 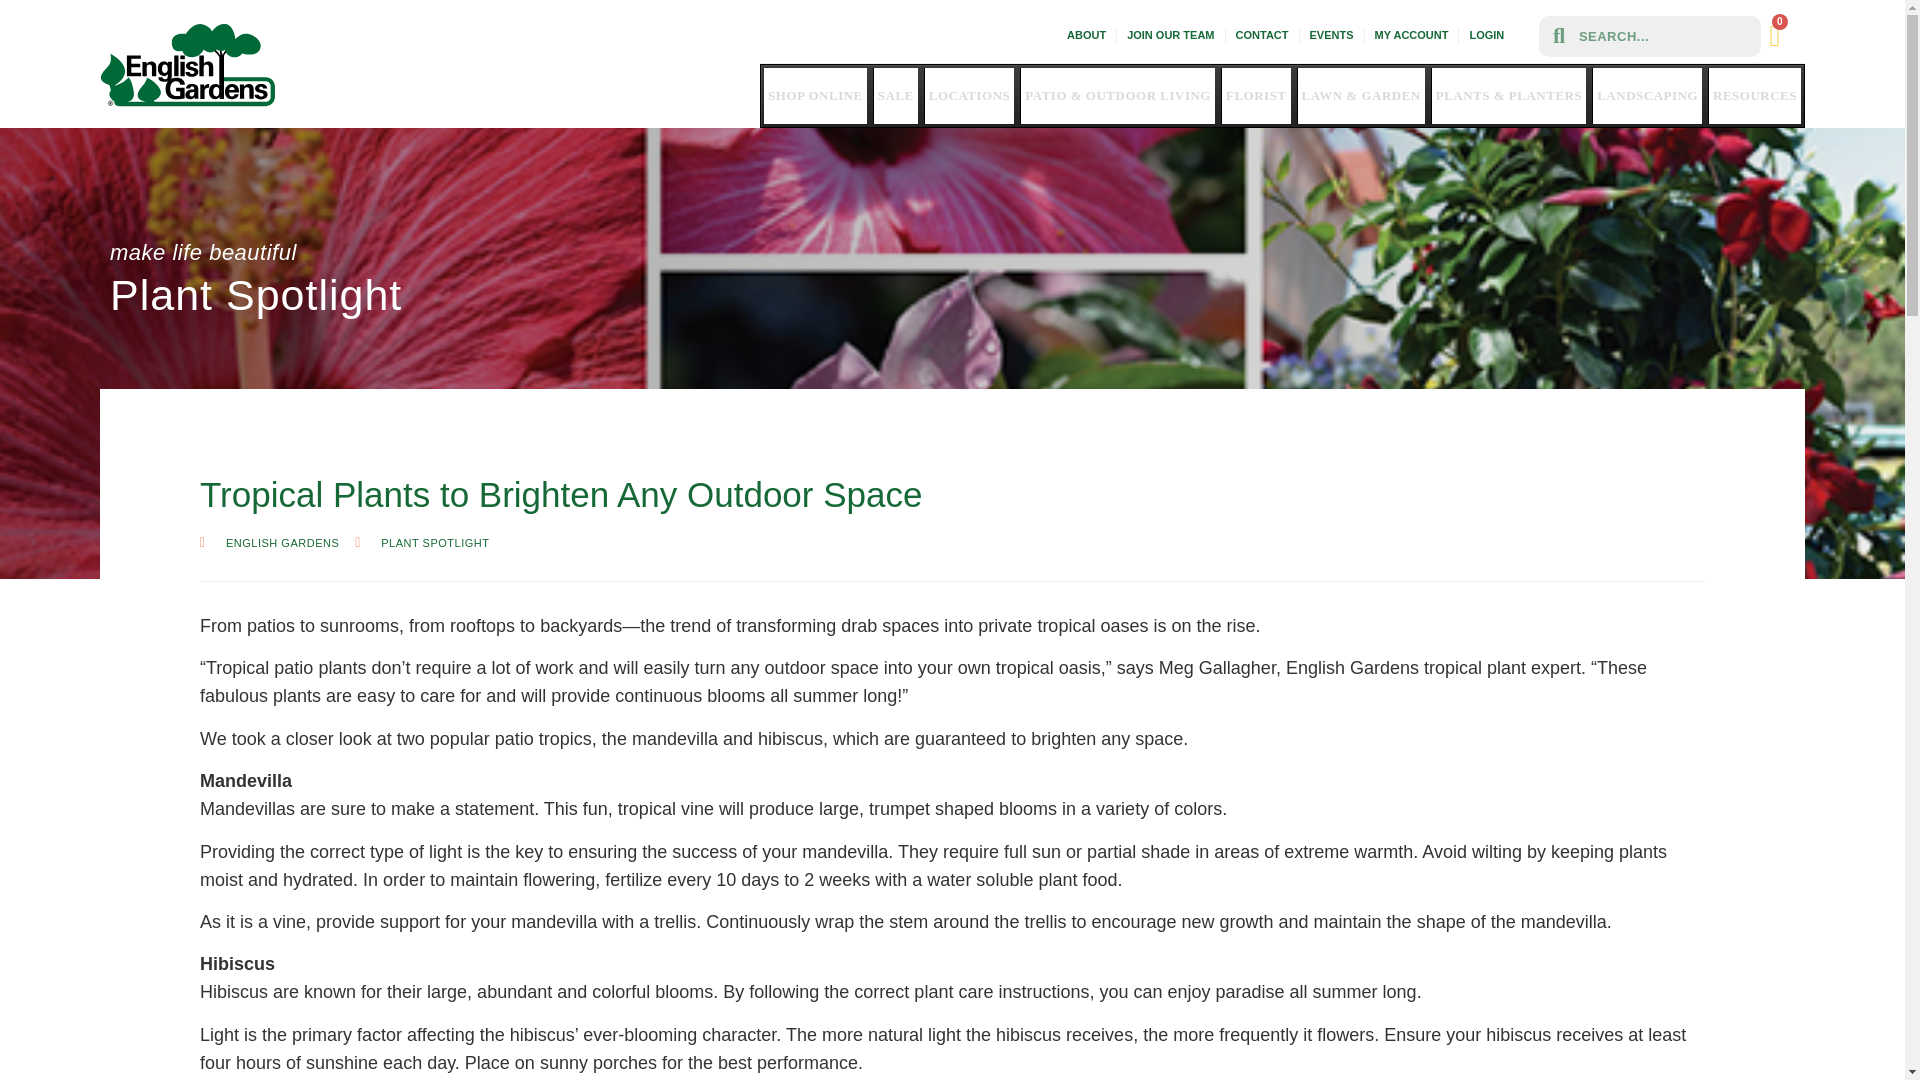 I want to click on ABOUT, so click(x=1086, y=35).